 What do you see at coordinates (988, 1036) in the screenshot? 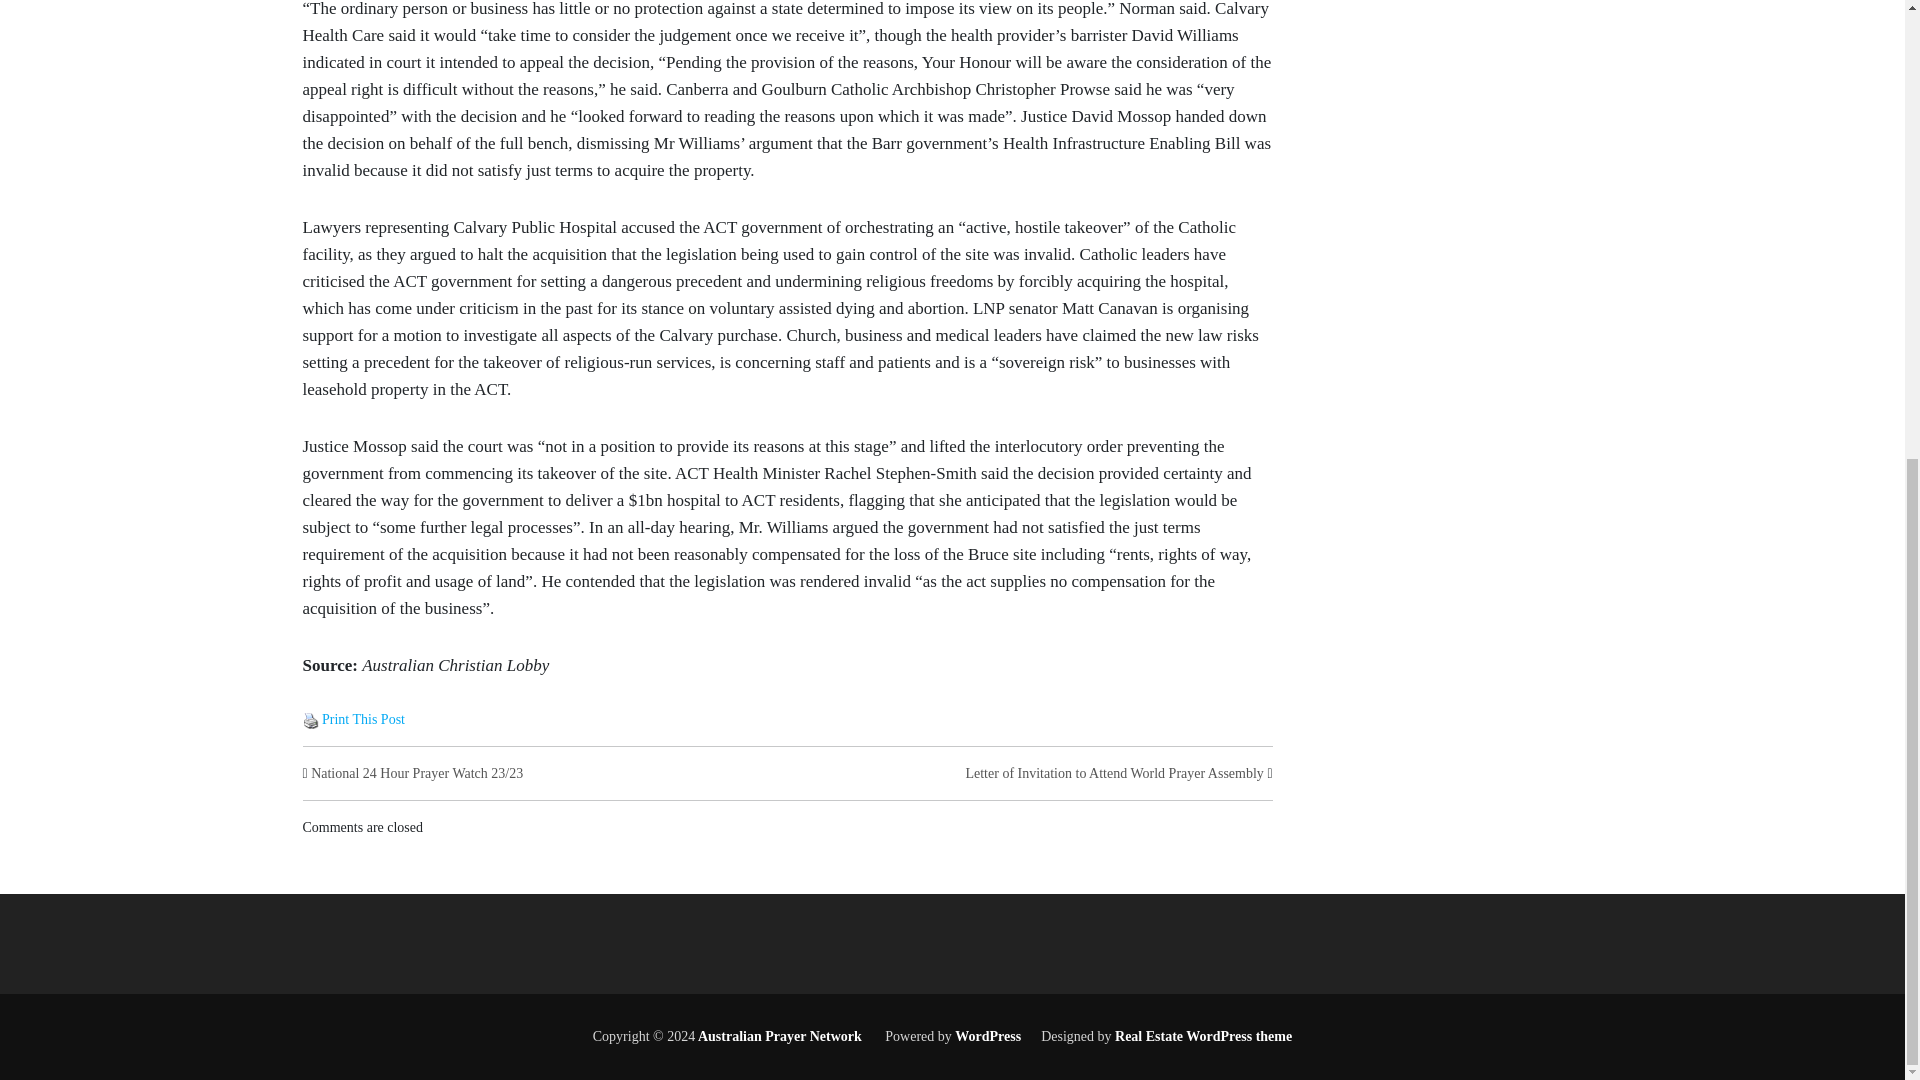
I see `WordPress` at bounding box center [988, 1036].